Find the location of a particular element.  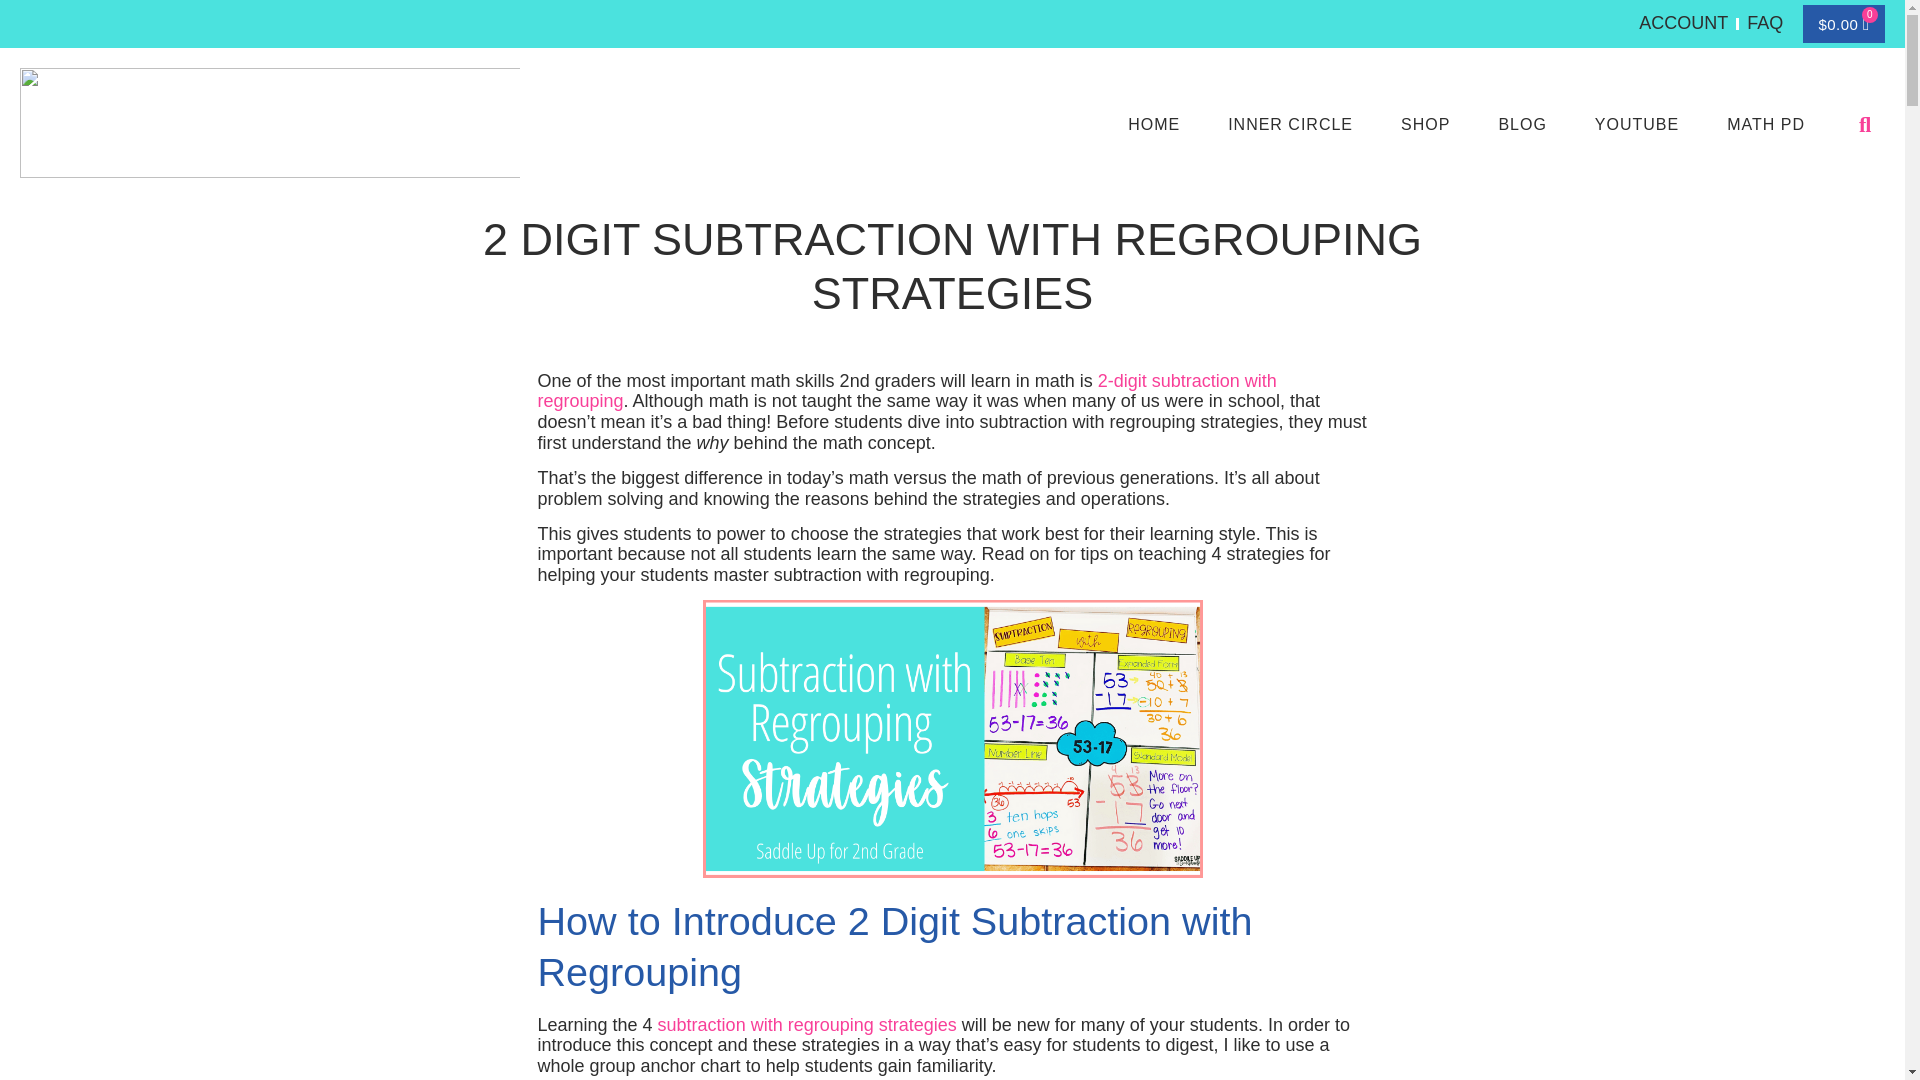

2-digit subtraction with regrouping is located at coordinates (906, 391).